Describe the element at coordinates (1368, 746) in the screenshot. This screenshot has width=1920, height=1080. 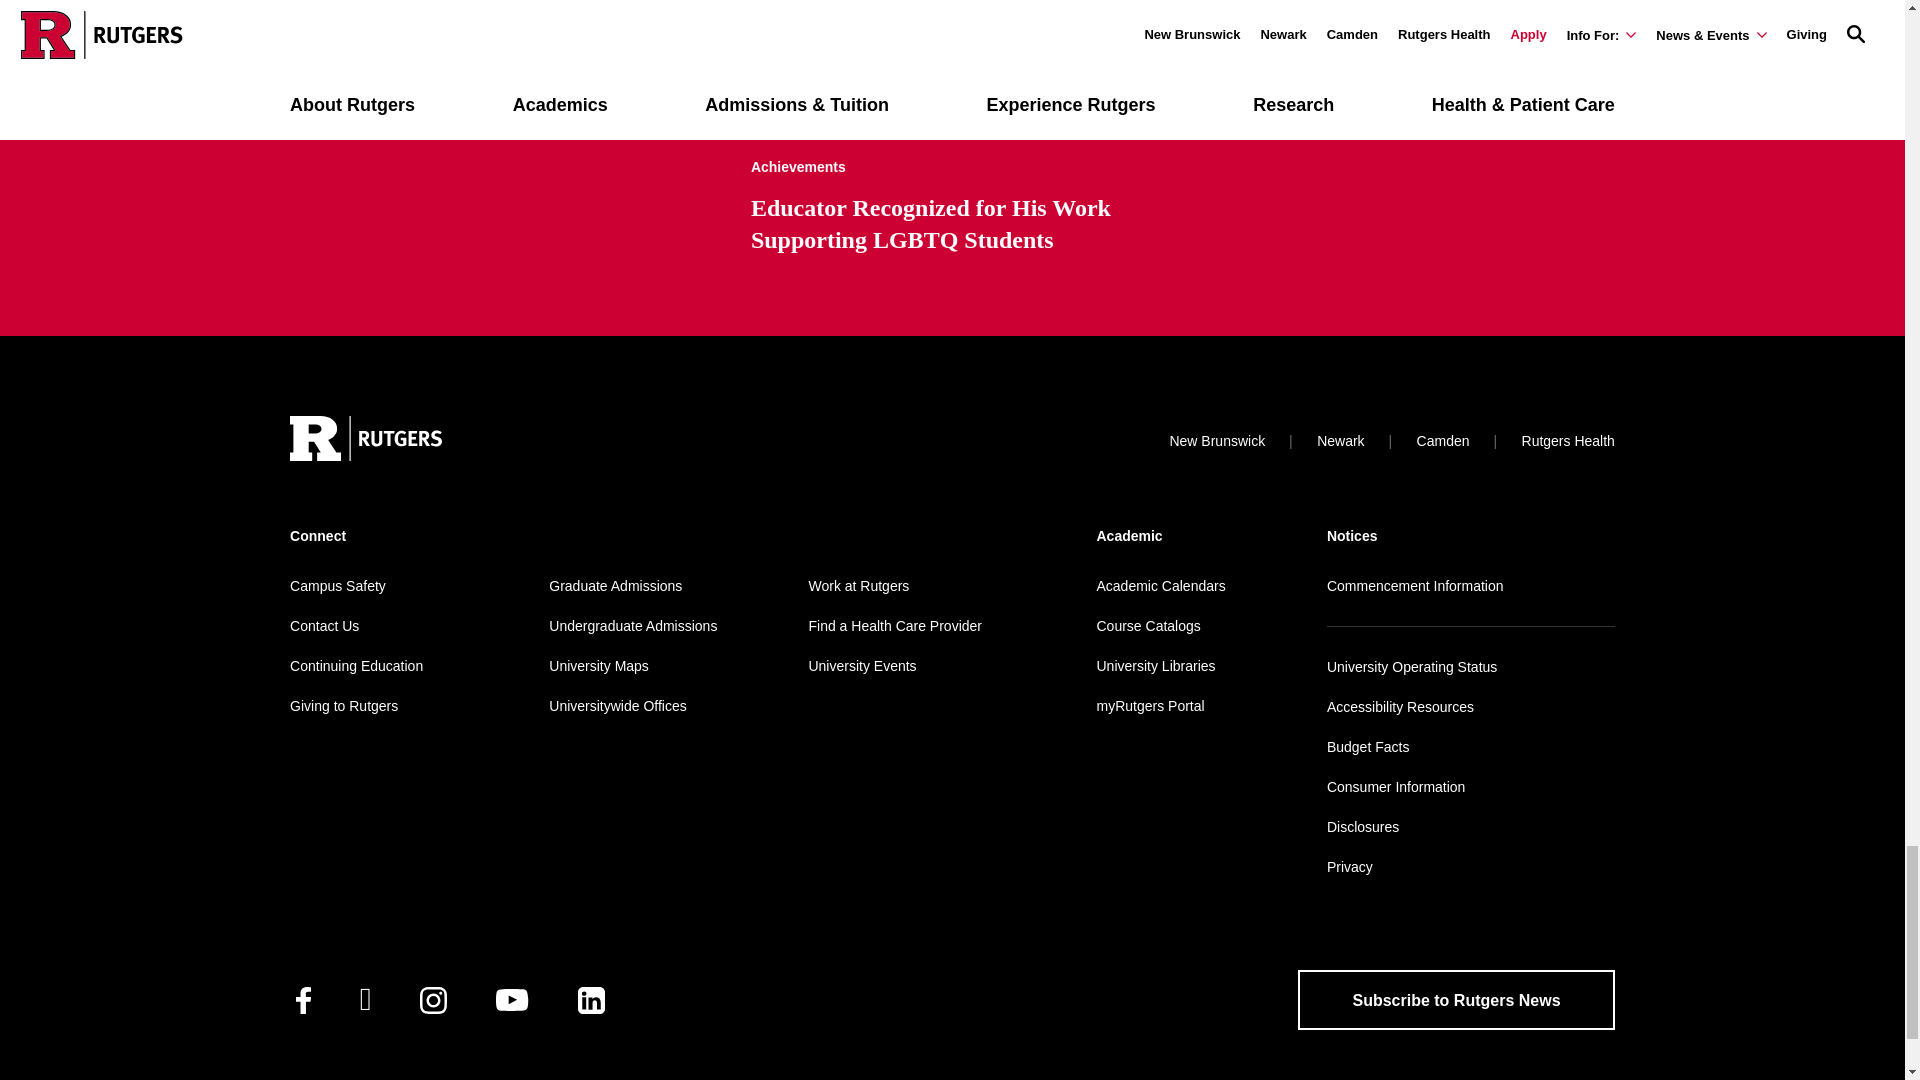
I see `Budget Facts` at that location.